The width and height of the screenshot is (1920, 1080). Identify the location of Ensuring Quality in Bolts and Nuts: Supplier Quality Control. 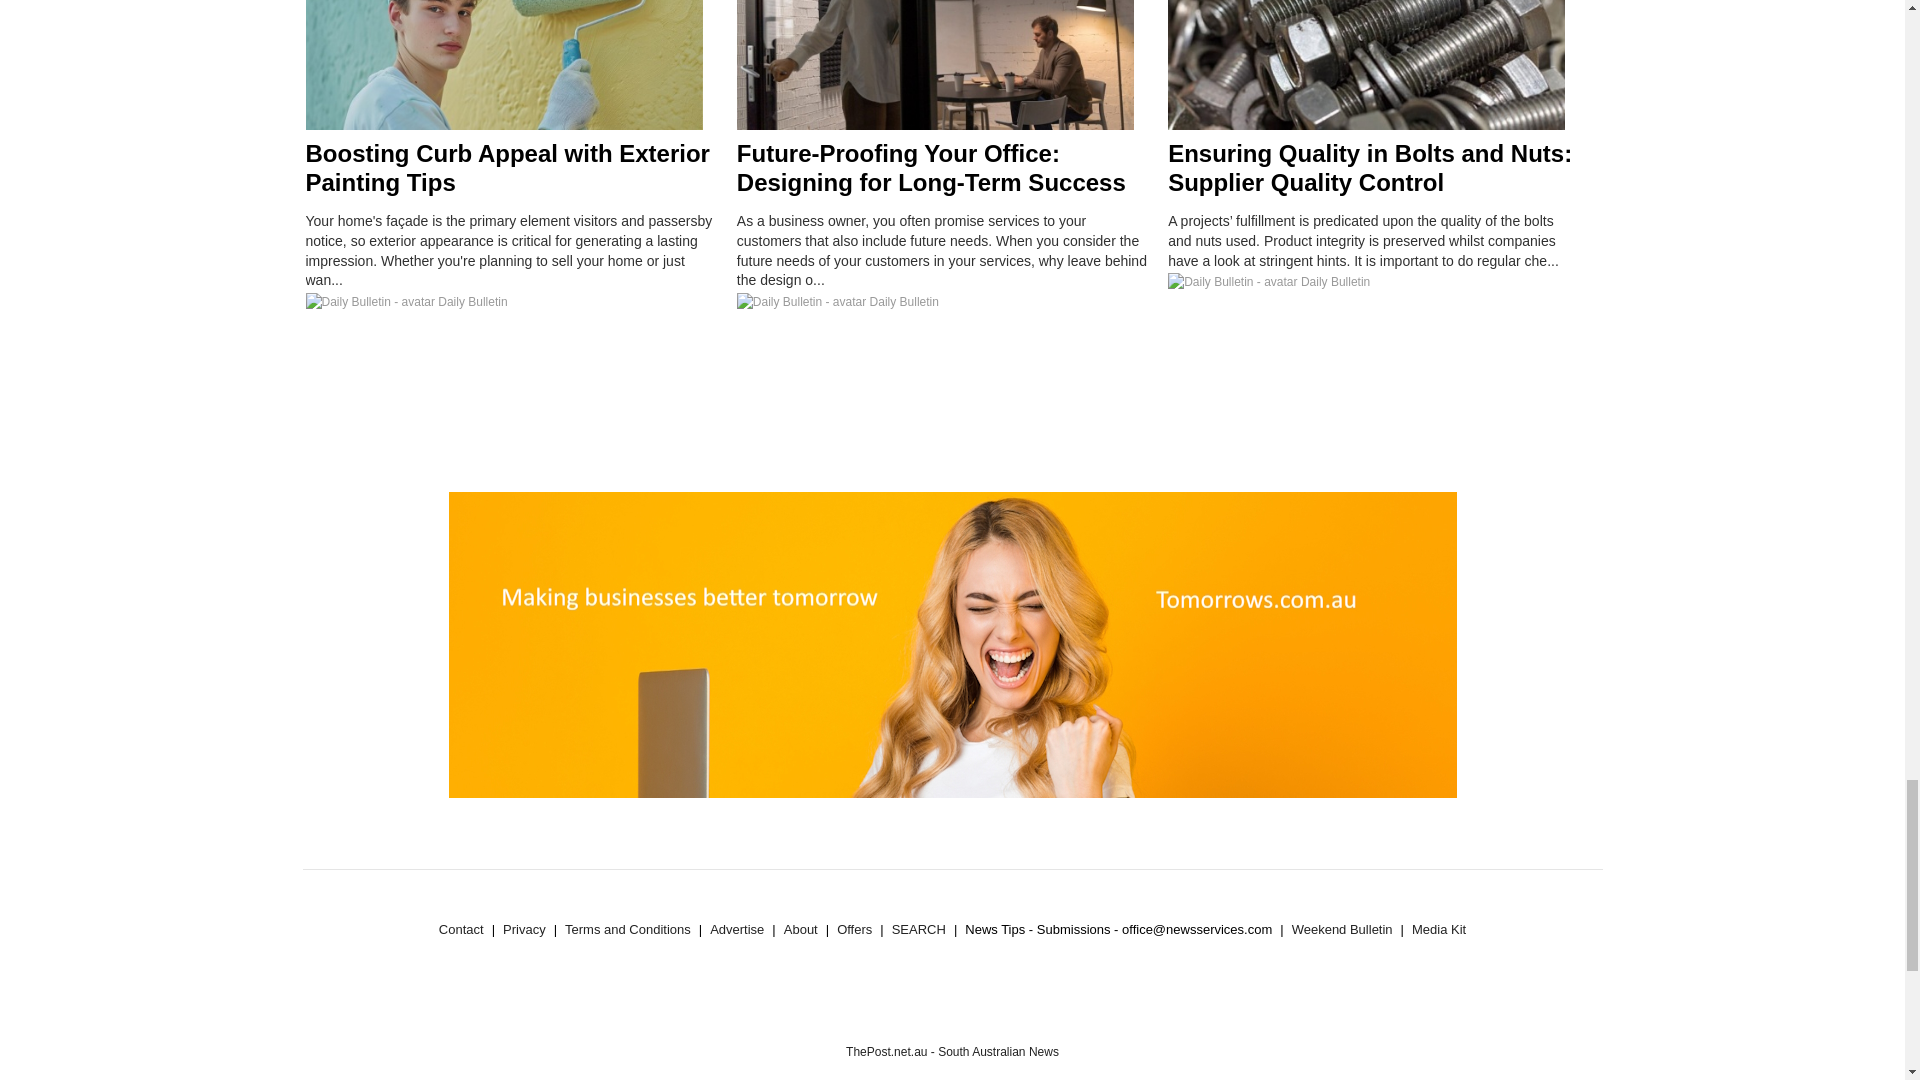
(1370, 168).